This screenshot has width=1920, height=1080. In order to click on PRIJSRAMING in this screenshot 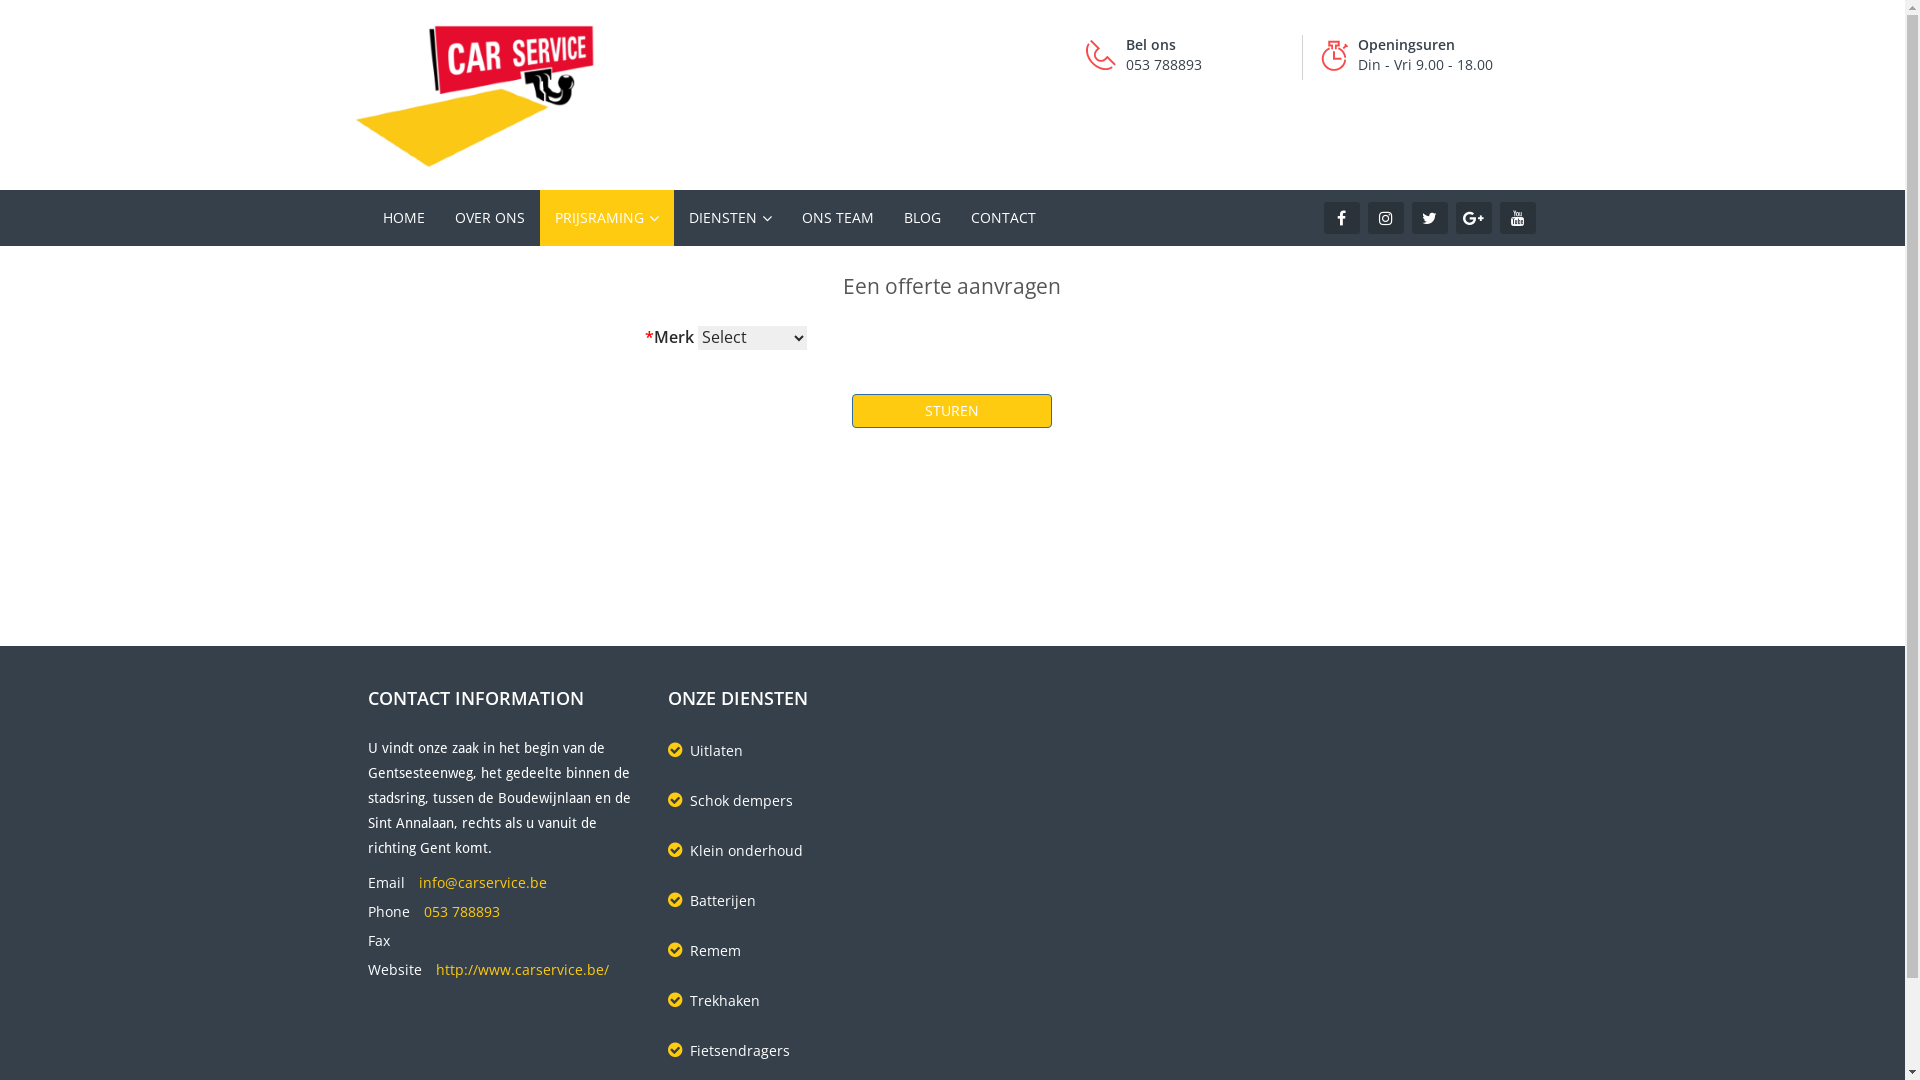, I will do `click(607, 218)`.